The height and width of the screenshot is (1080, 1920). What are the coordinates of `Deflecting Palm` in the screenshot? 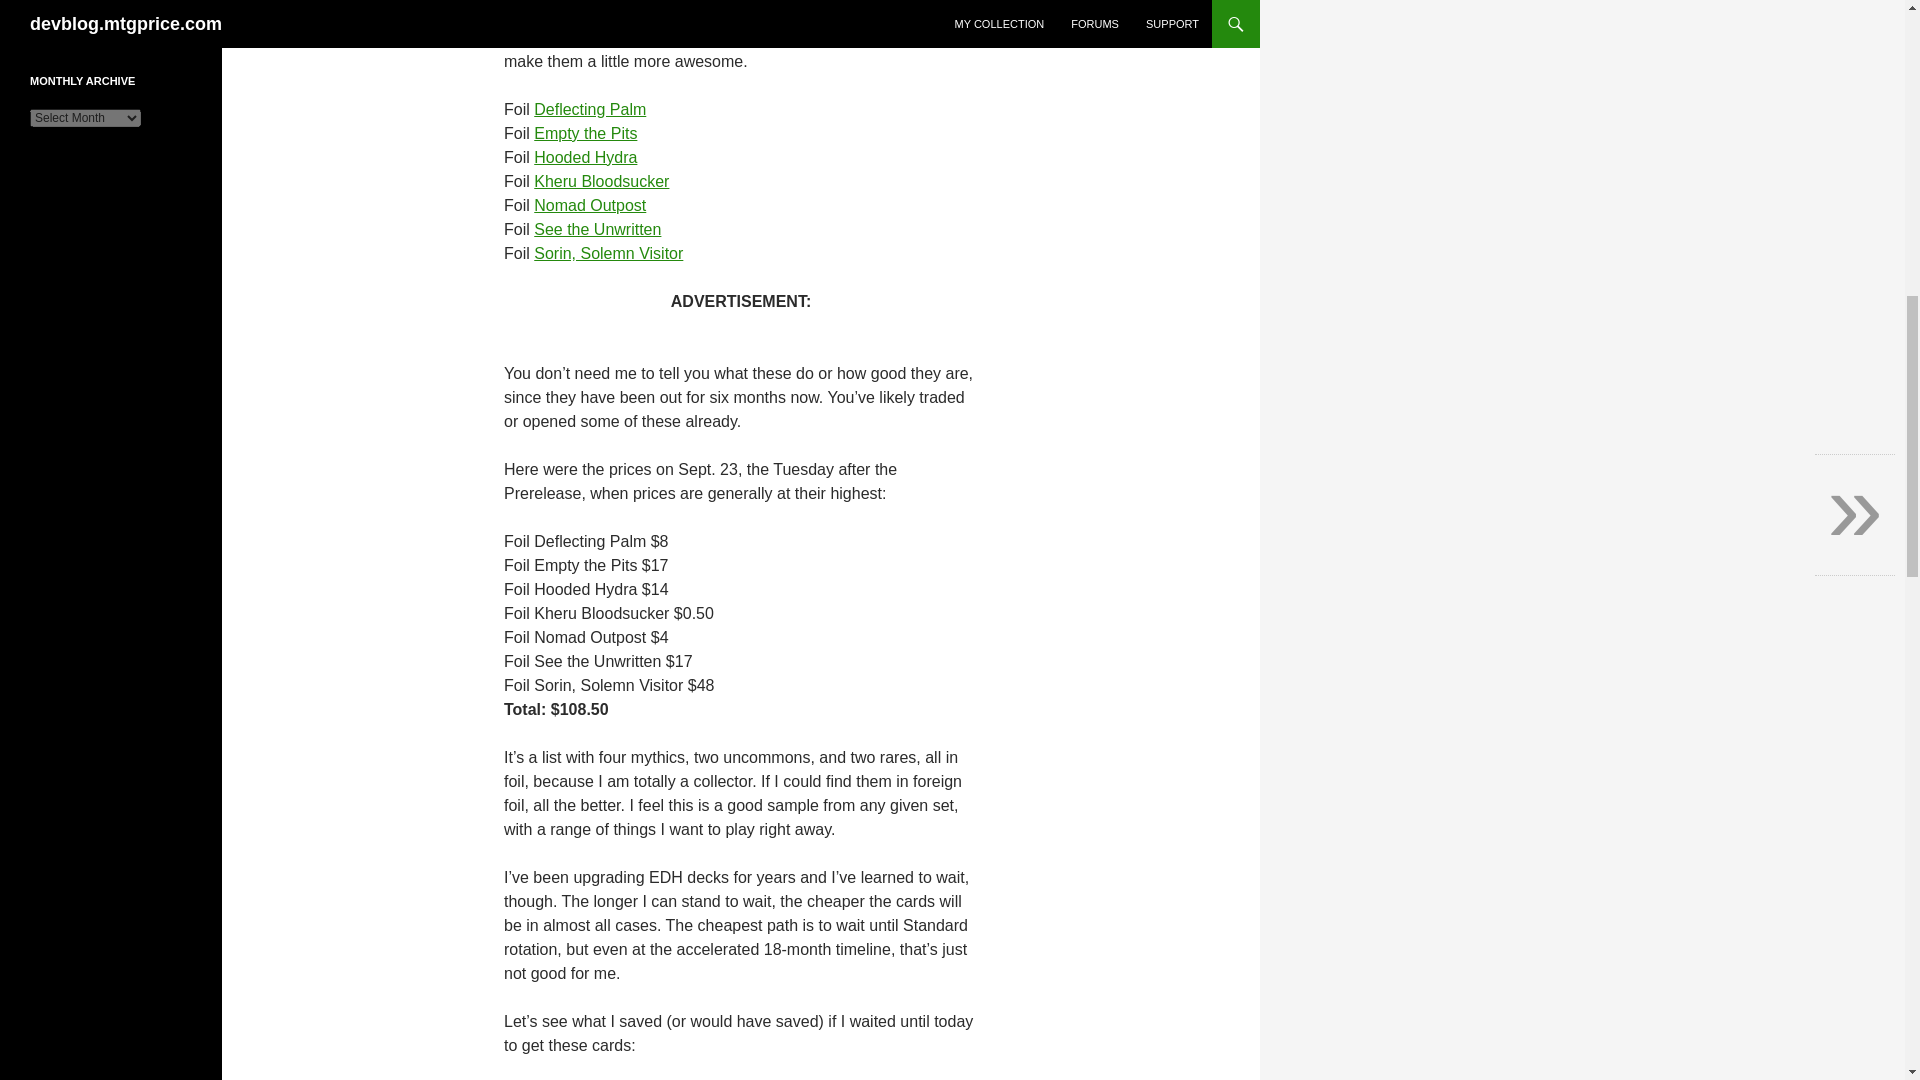 It's located at (589, 109).